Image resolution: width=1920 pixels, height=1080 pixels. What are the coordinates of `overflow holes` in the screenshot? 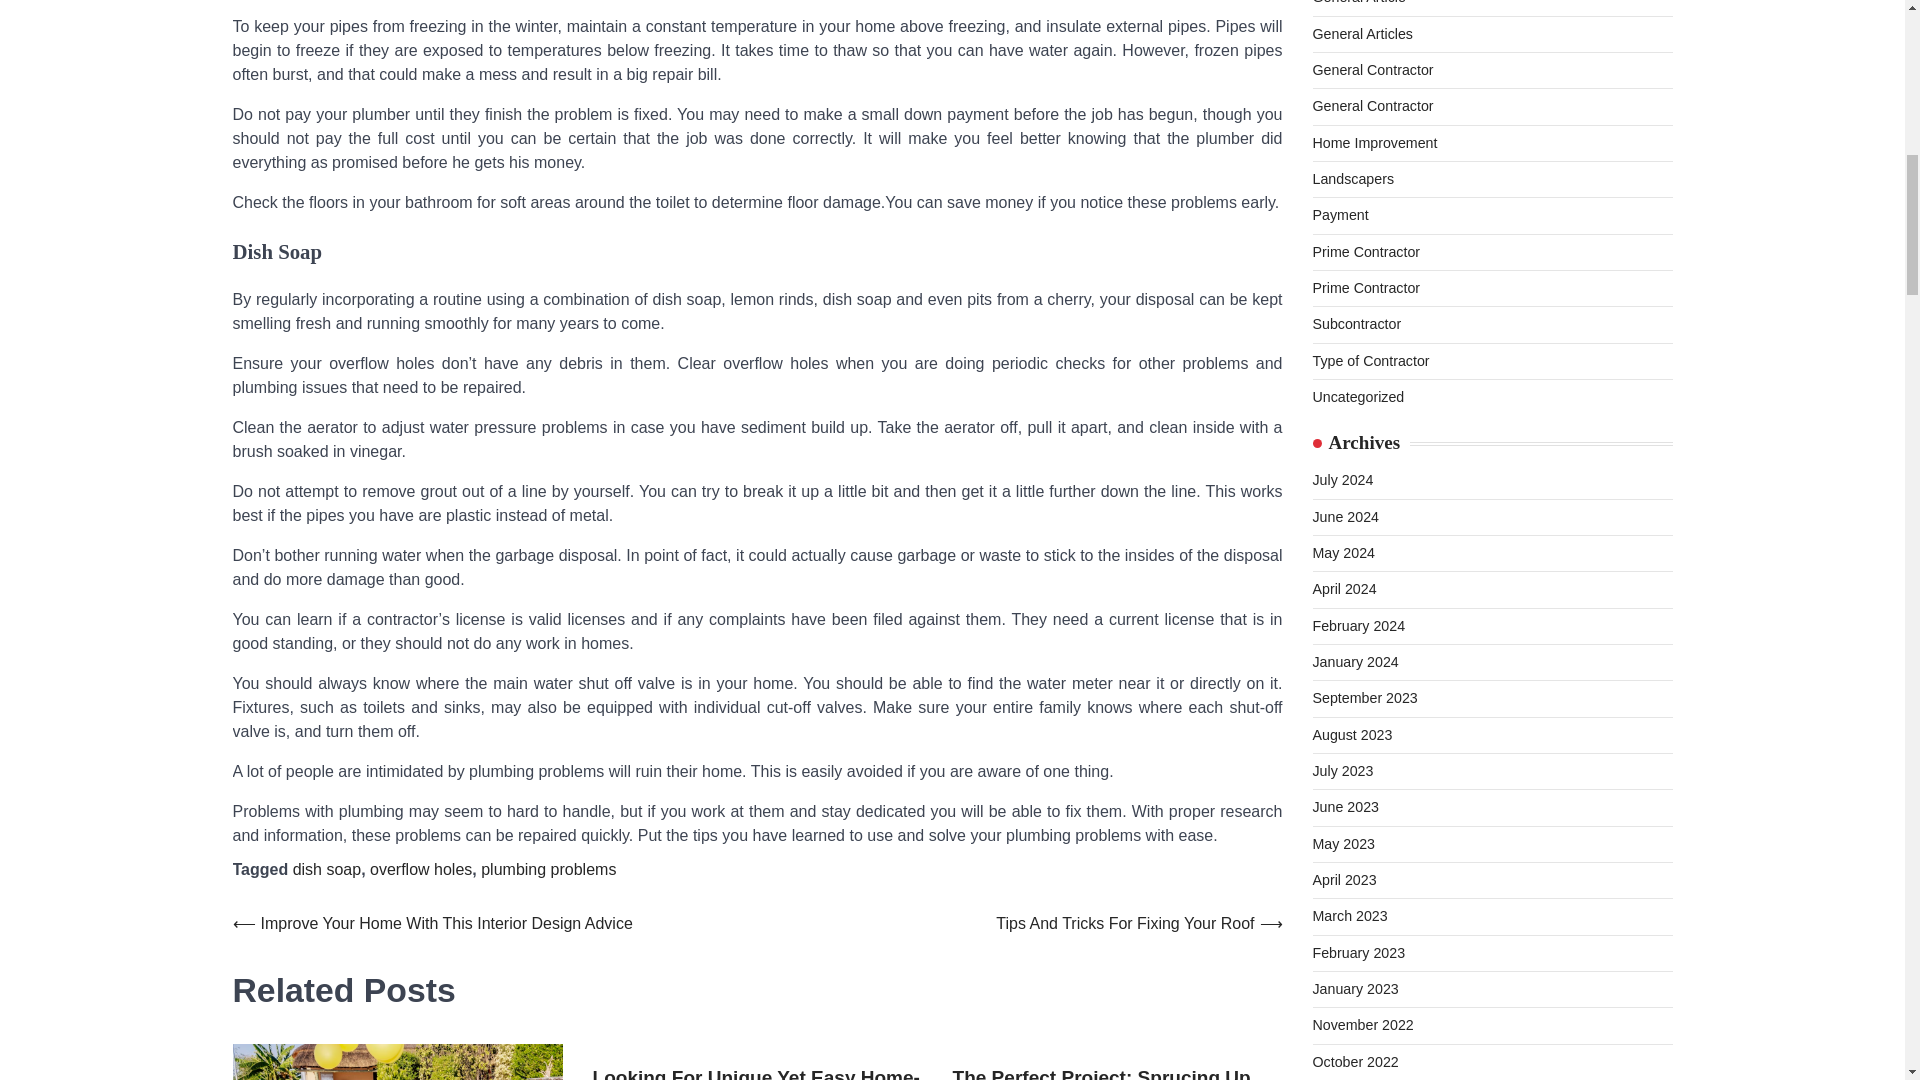 It's located at (421, 869).